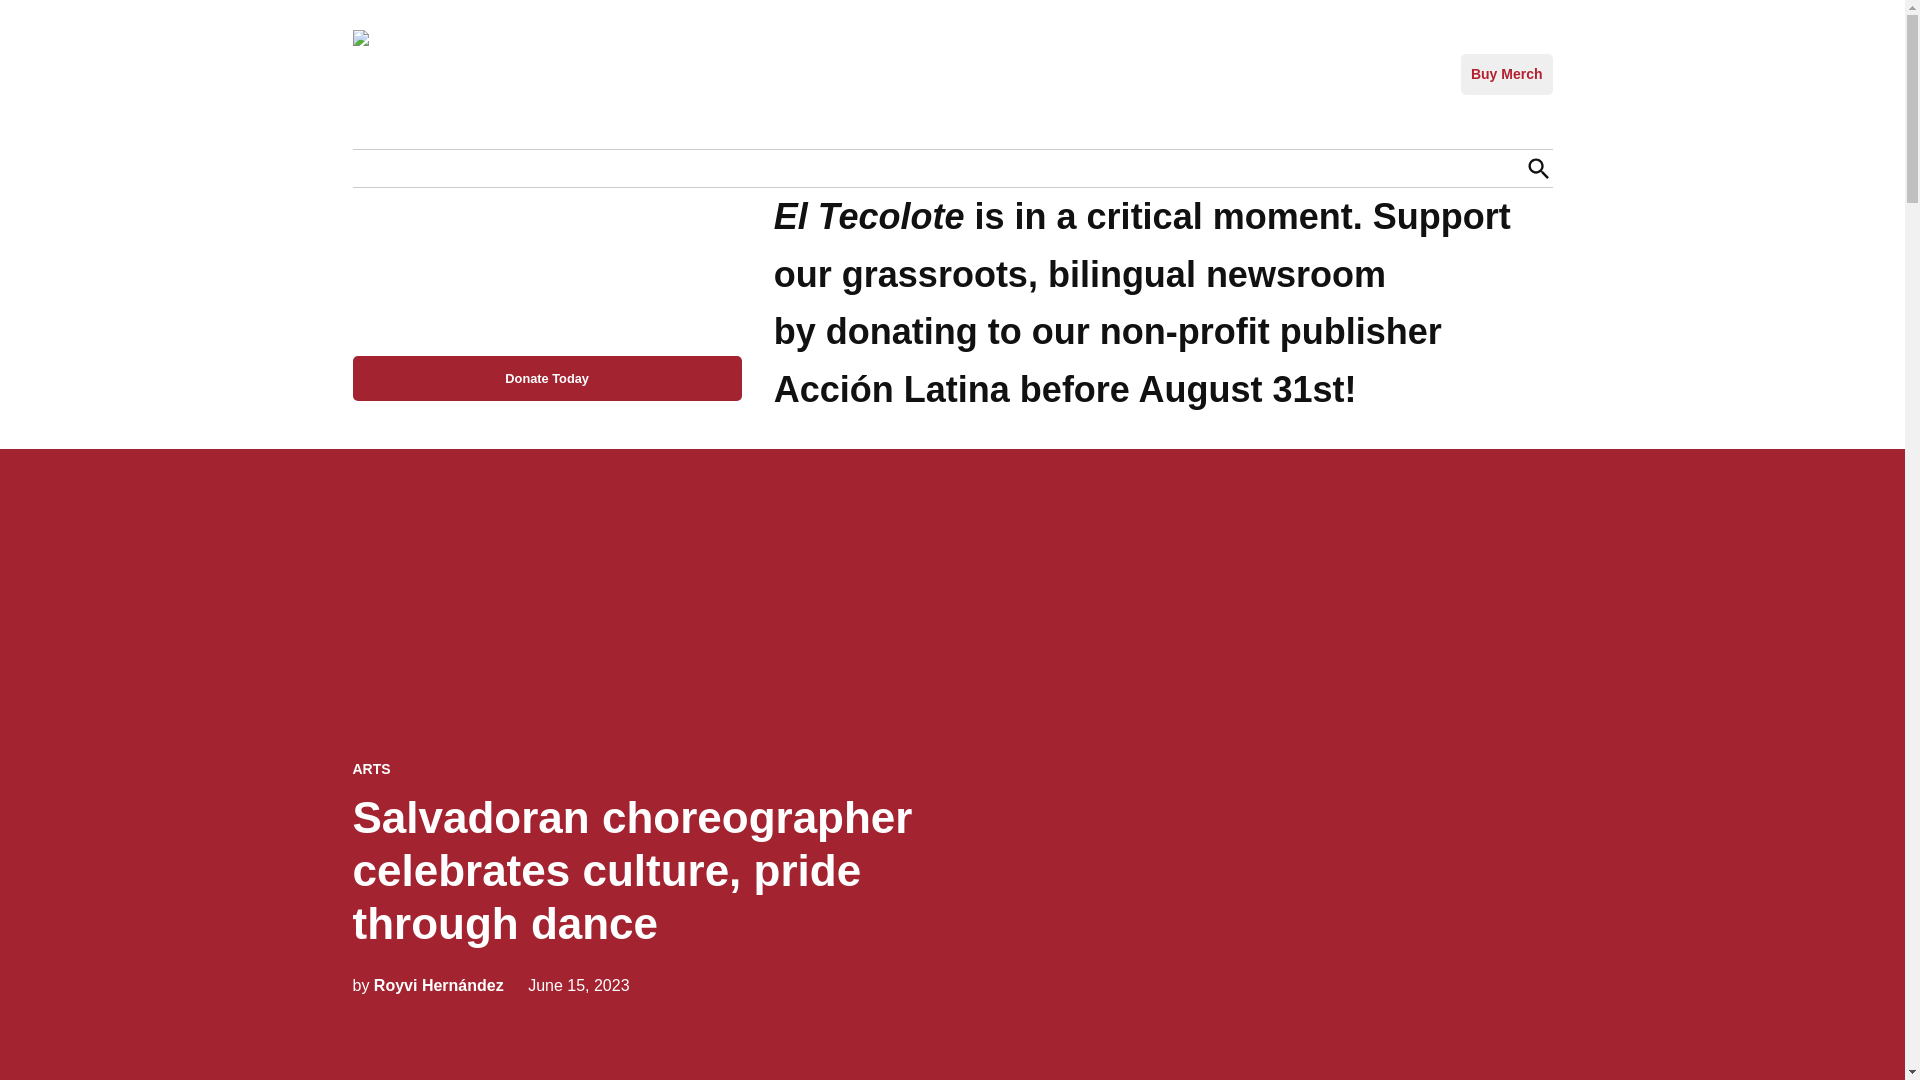 This screenshot has width=1920, height=1080. Describe the element at coordinates (824, 102) in the screenshot. I see `El Tecolote` at that location.